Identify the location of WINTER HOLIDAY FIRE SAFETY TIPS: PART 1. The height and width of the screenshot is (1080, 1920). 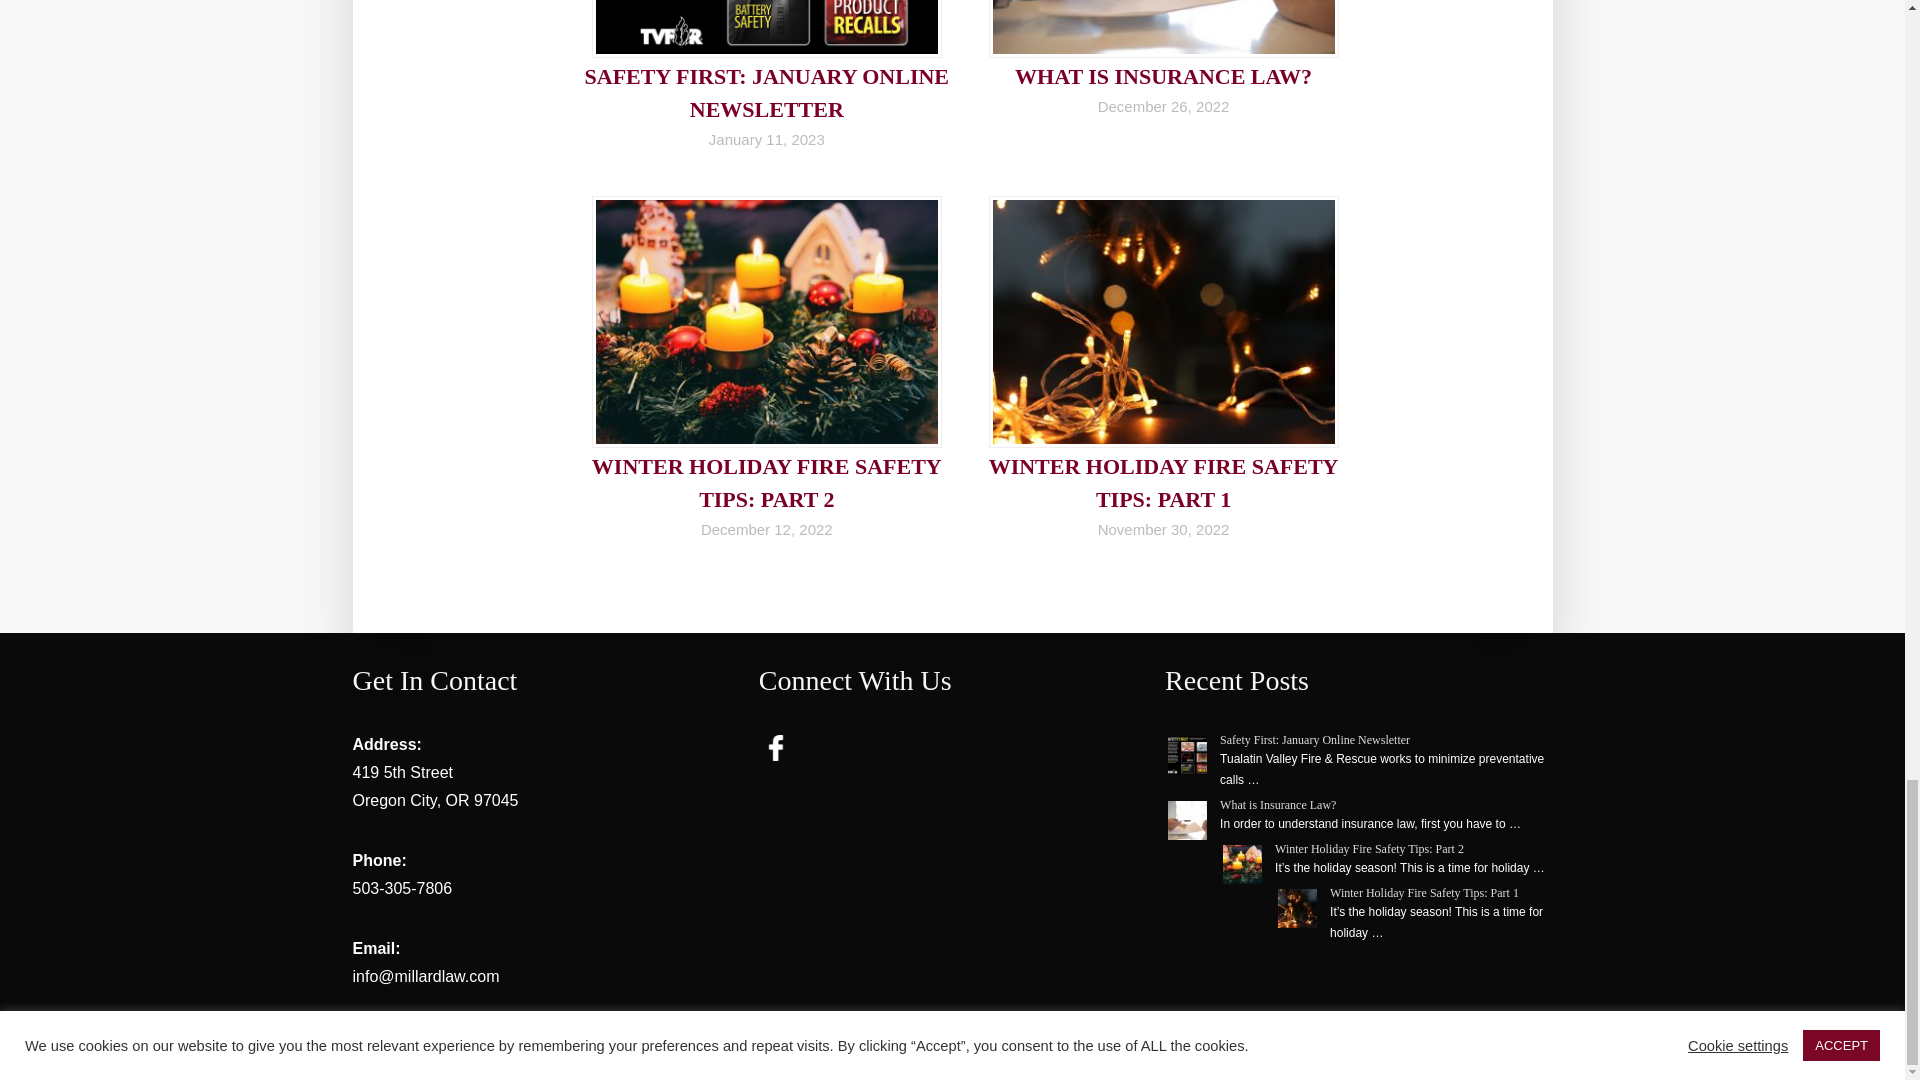
(1163, 482).